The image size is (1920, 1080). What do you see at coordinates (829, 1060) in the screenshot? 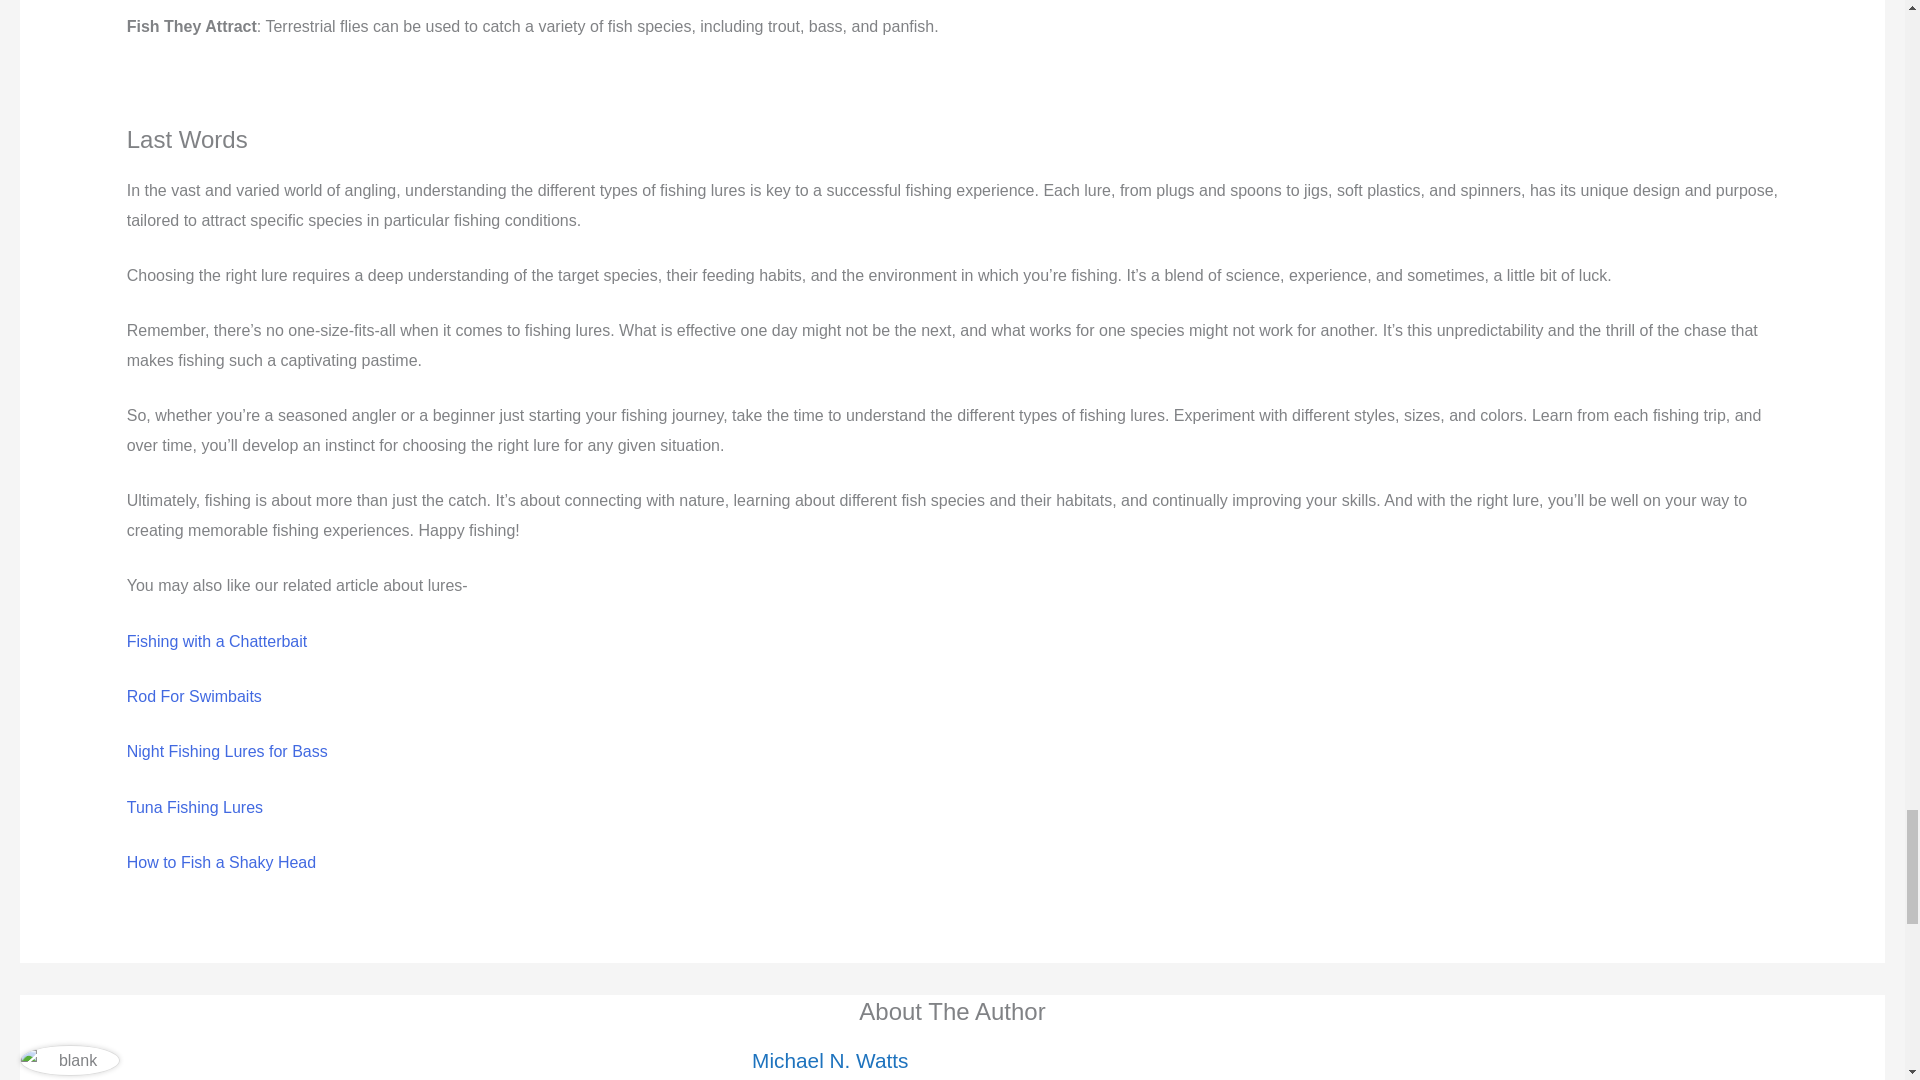
I see `Michael N. Watts` at bounding box center [829, 1060].